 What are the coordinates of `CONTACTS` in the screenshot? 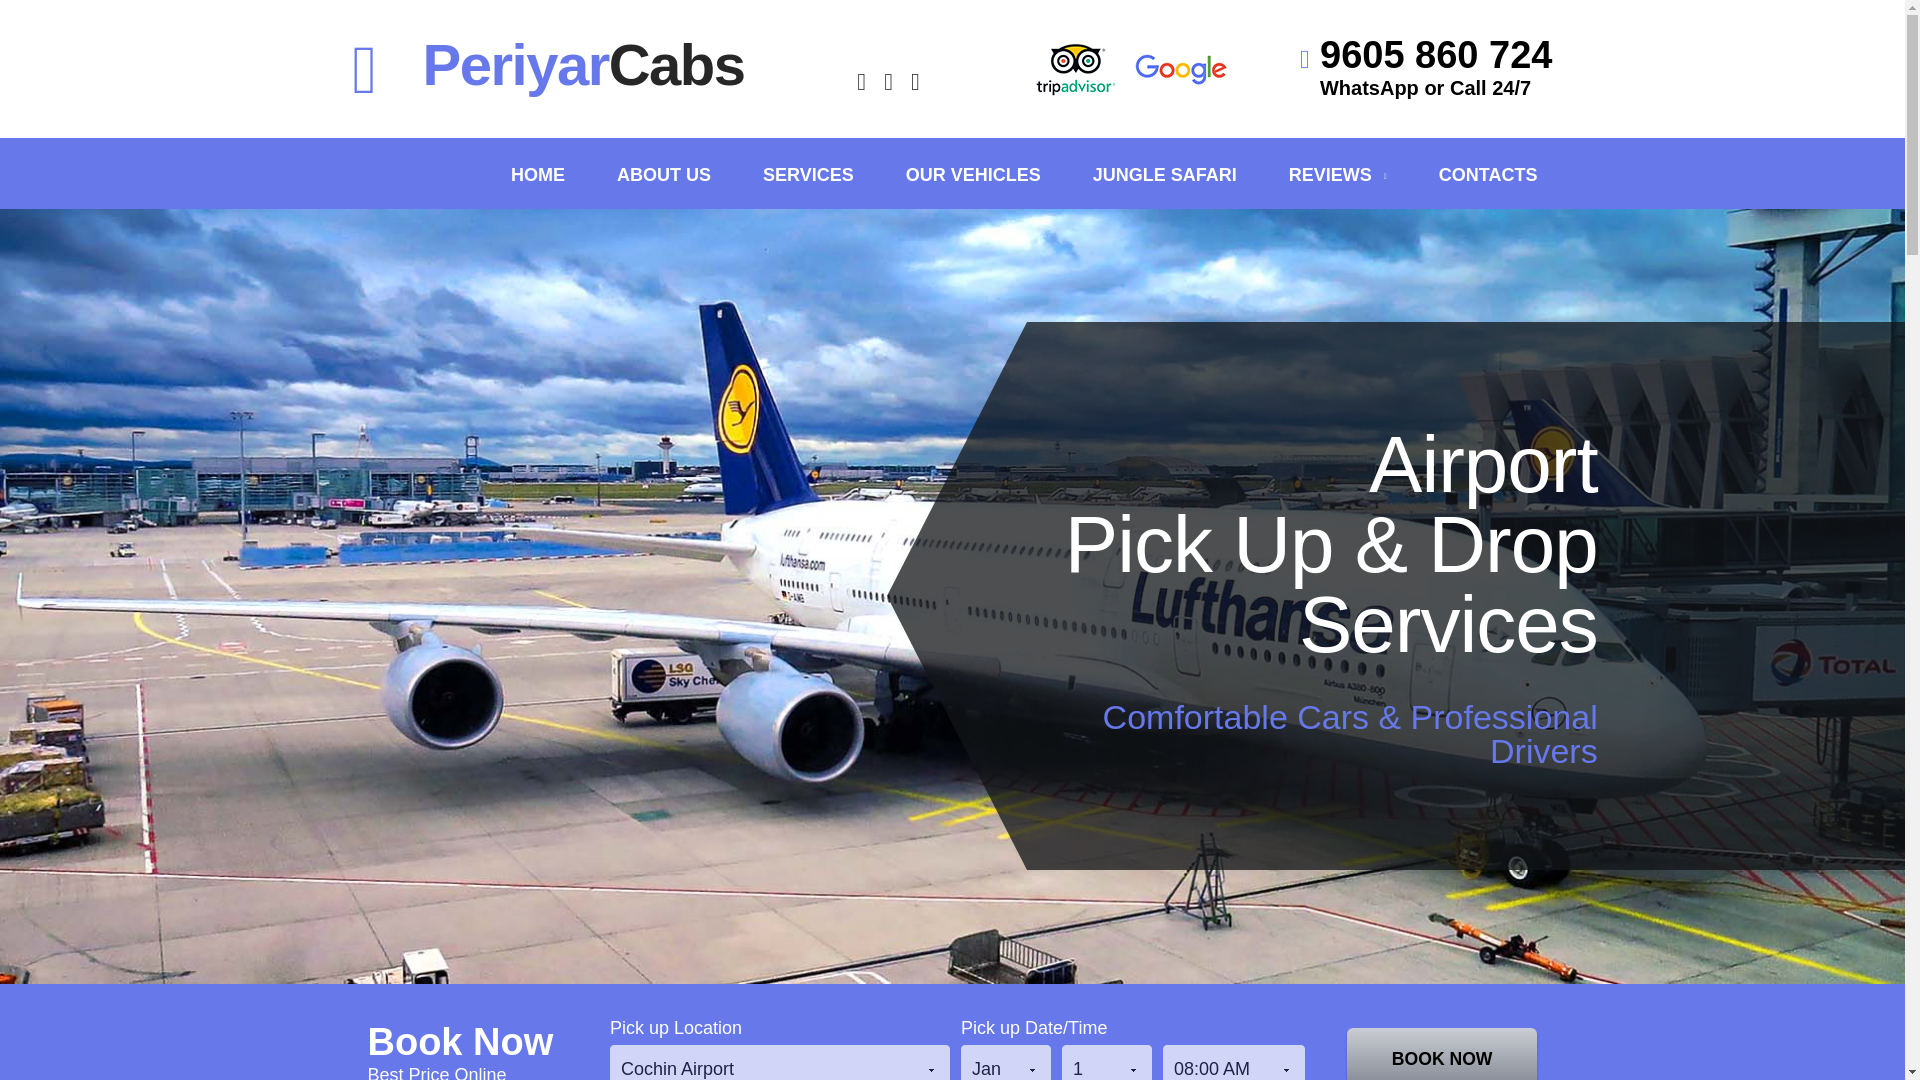 It's located at (1488, 174).